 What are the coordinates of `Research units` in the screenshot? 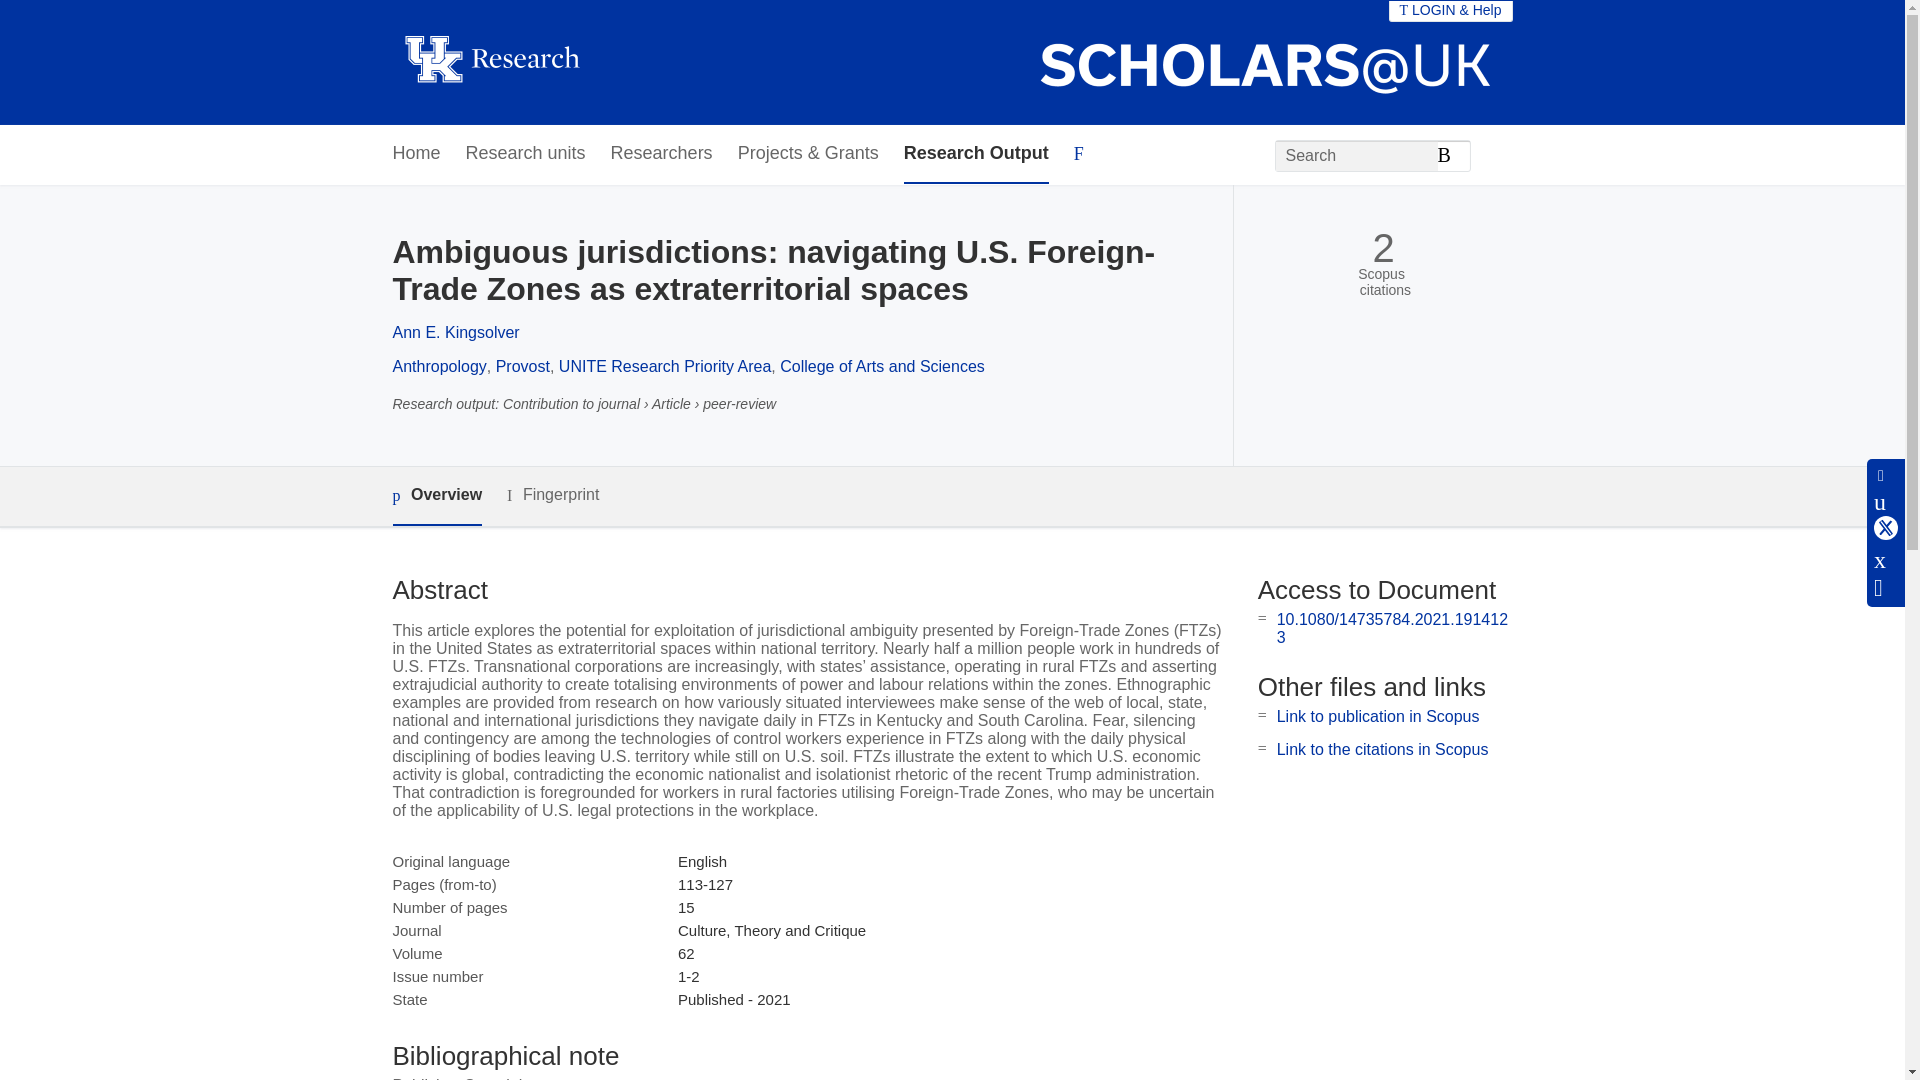 It's located at (526, 154).